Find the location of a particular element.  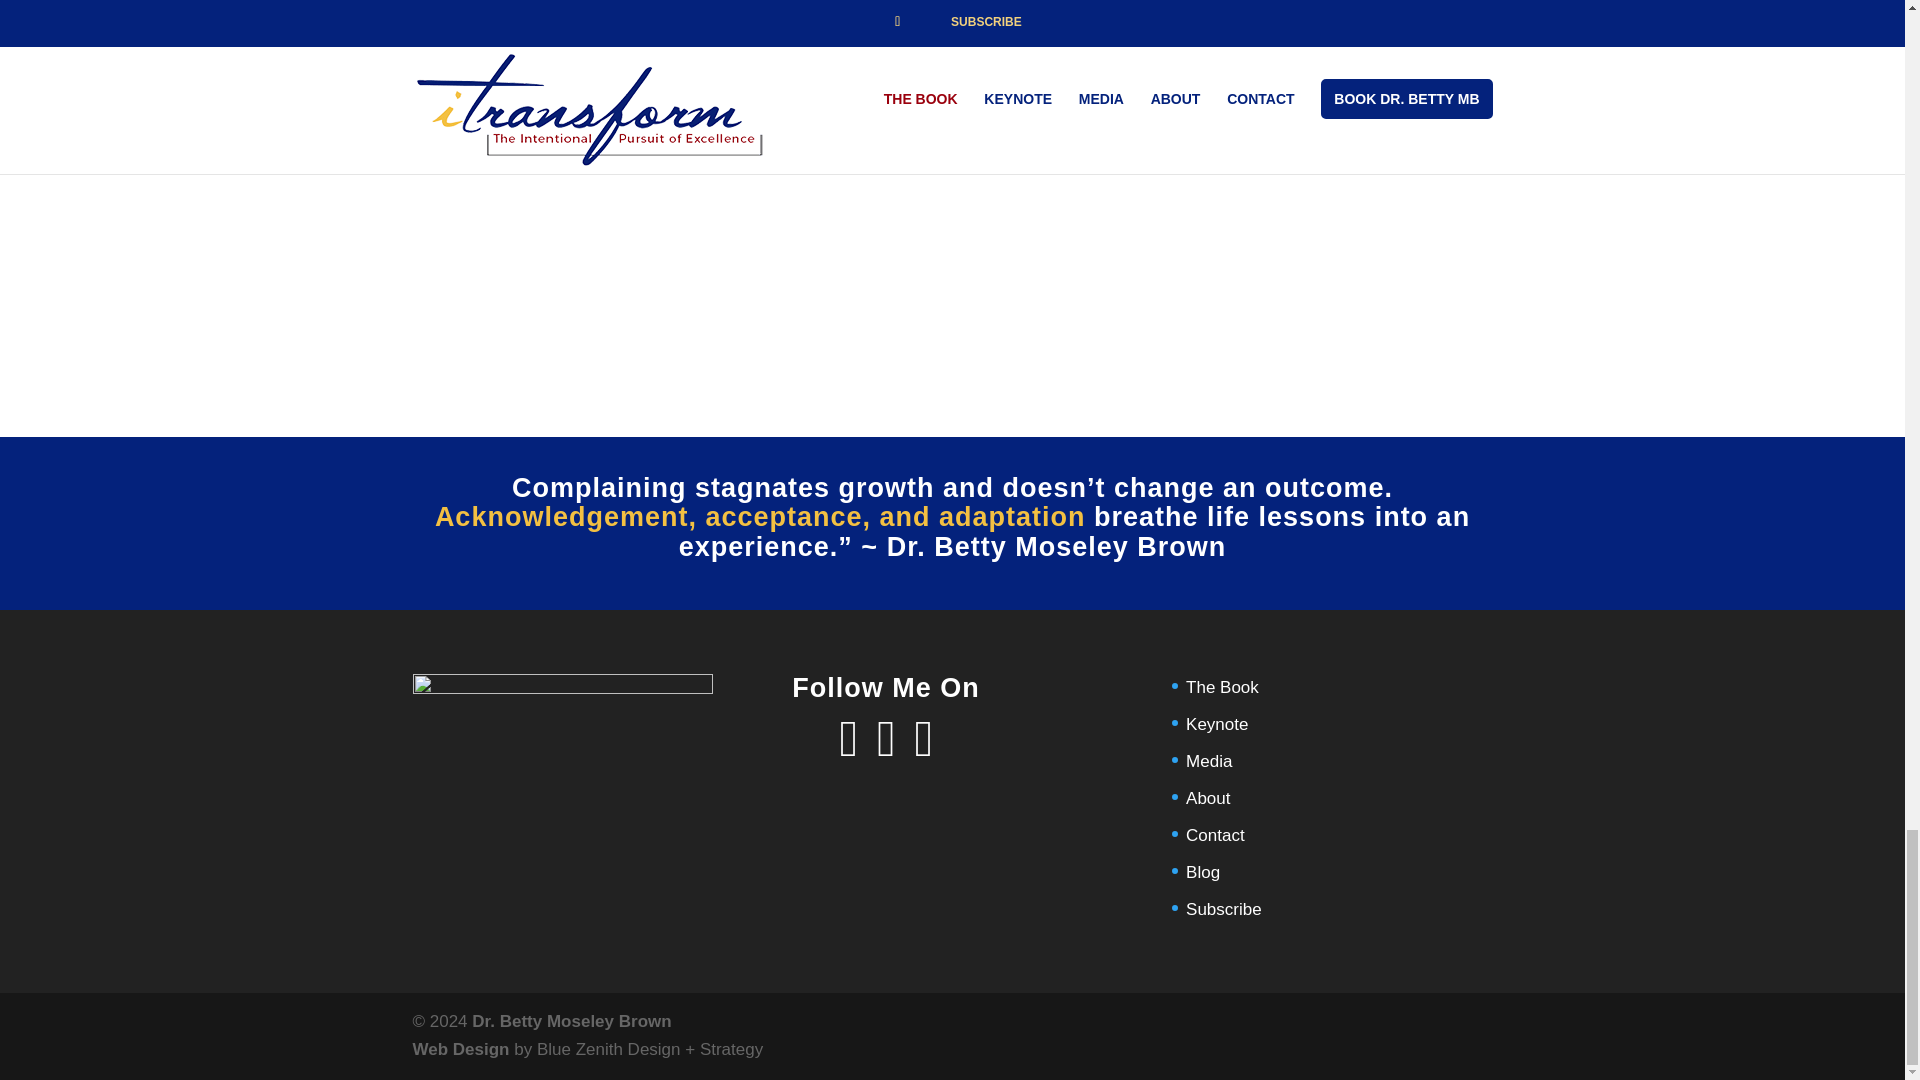

Keynote is located at coordinates (1217, 724).